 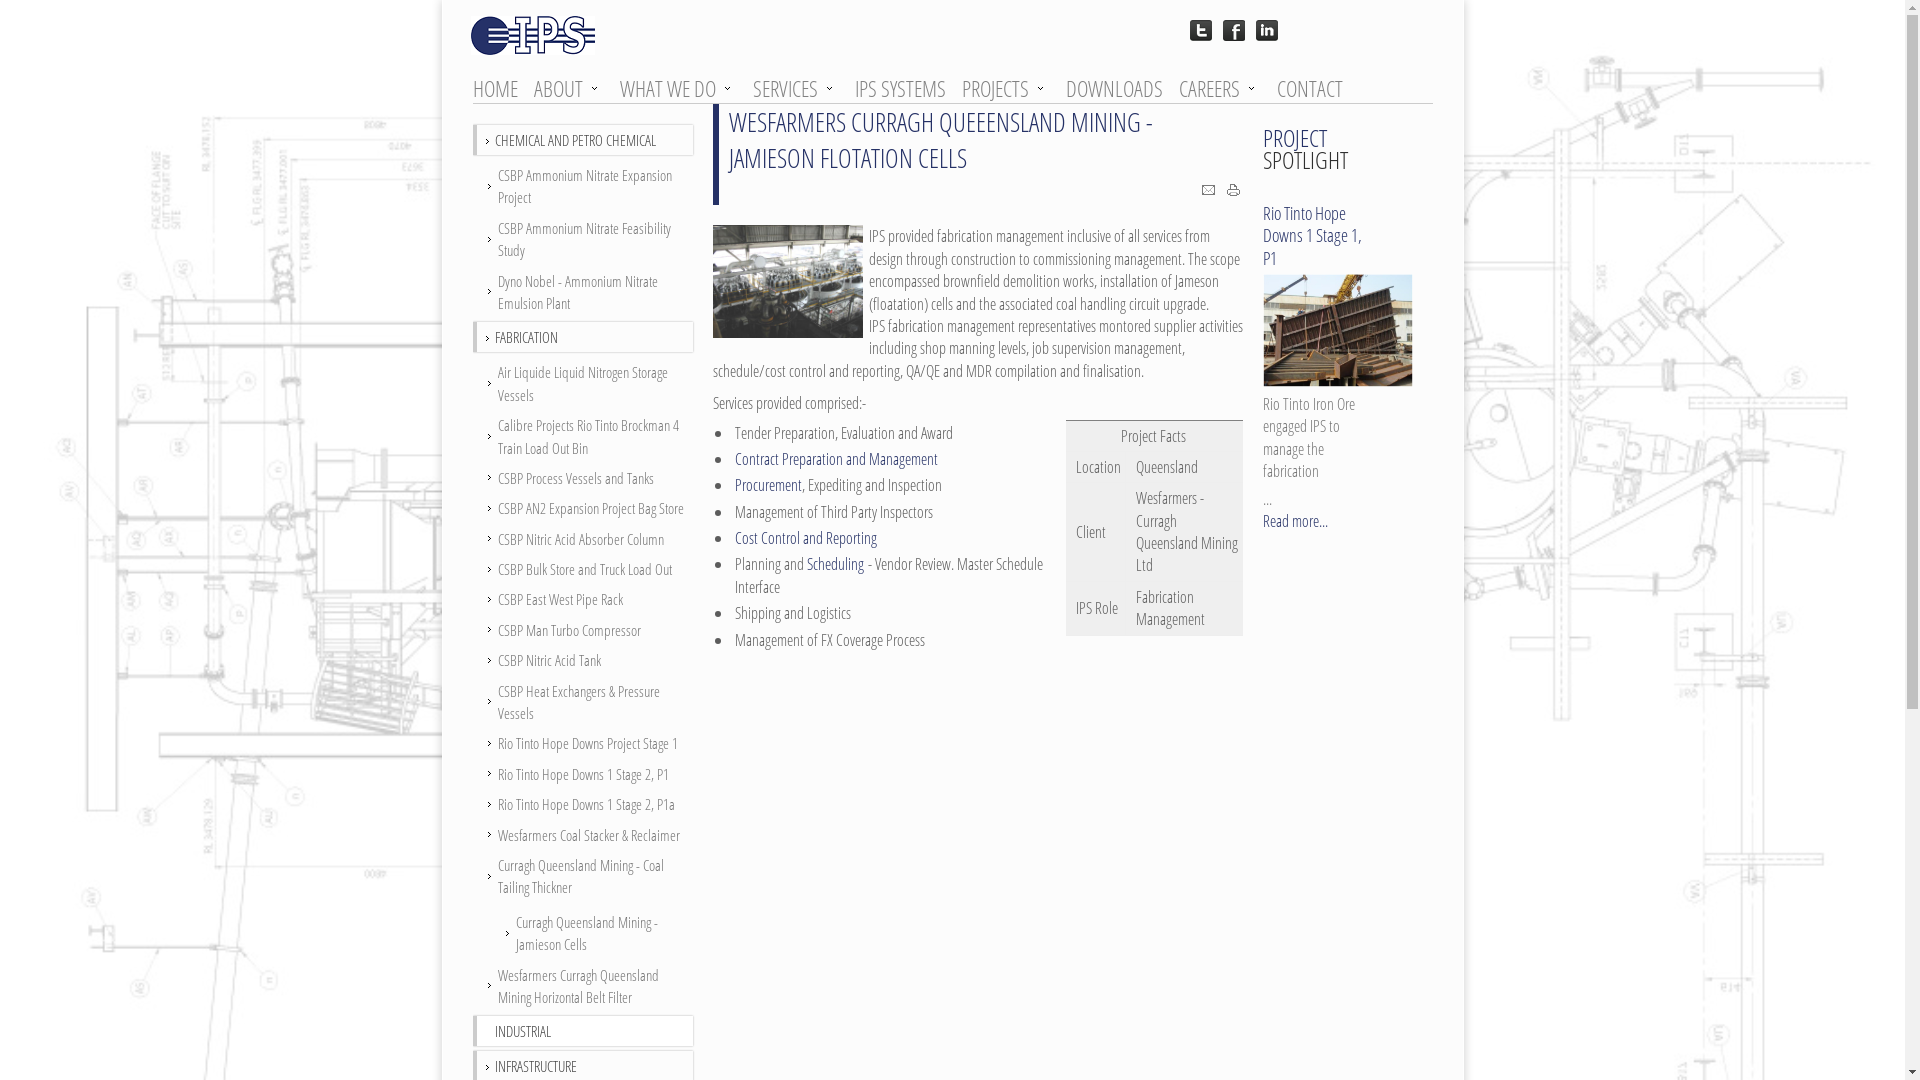 What do you see at coordinates (584, 702) in the screenshot?
I see `CSBP Heat Exchangers & Pressure Vessels` at bounding box center [584, 702].